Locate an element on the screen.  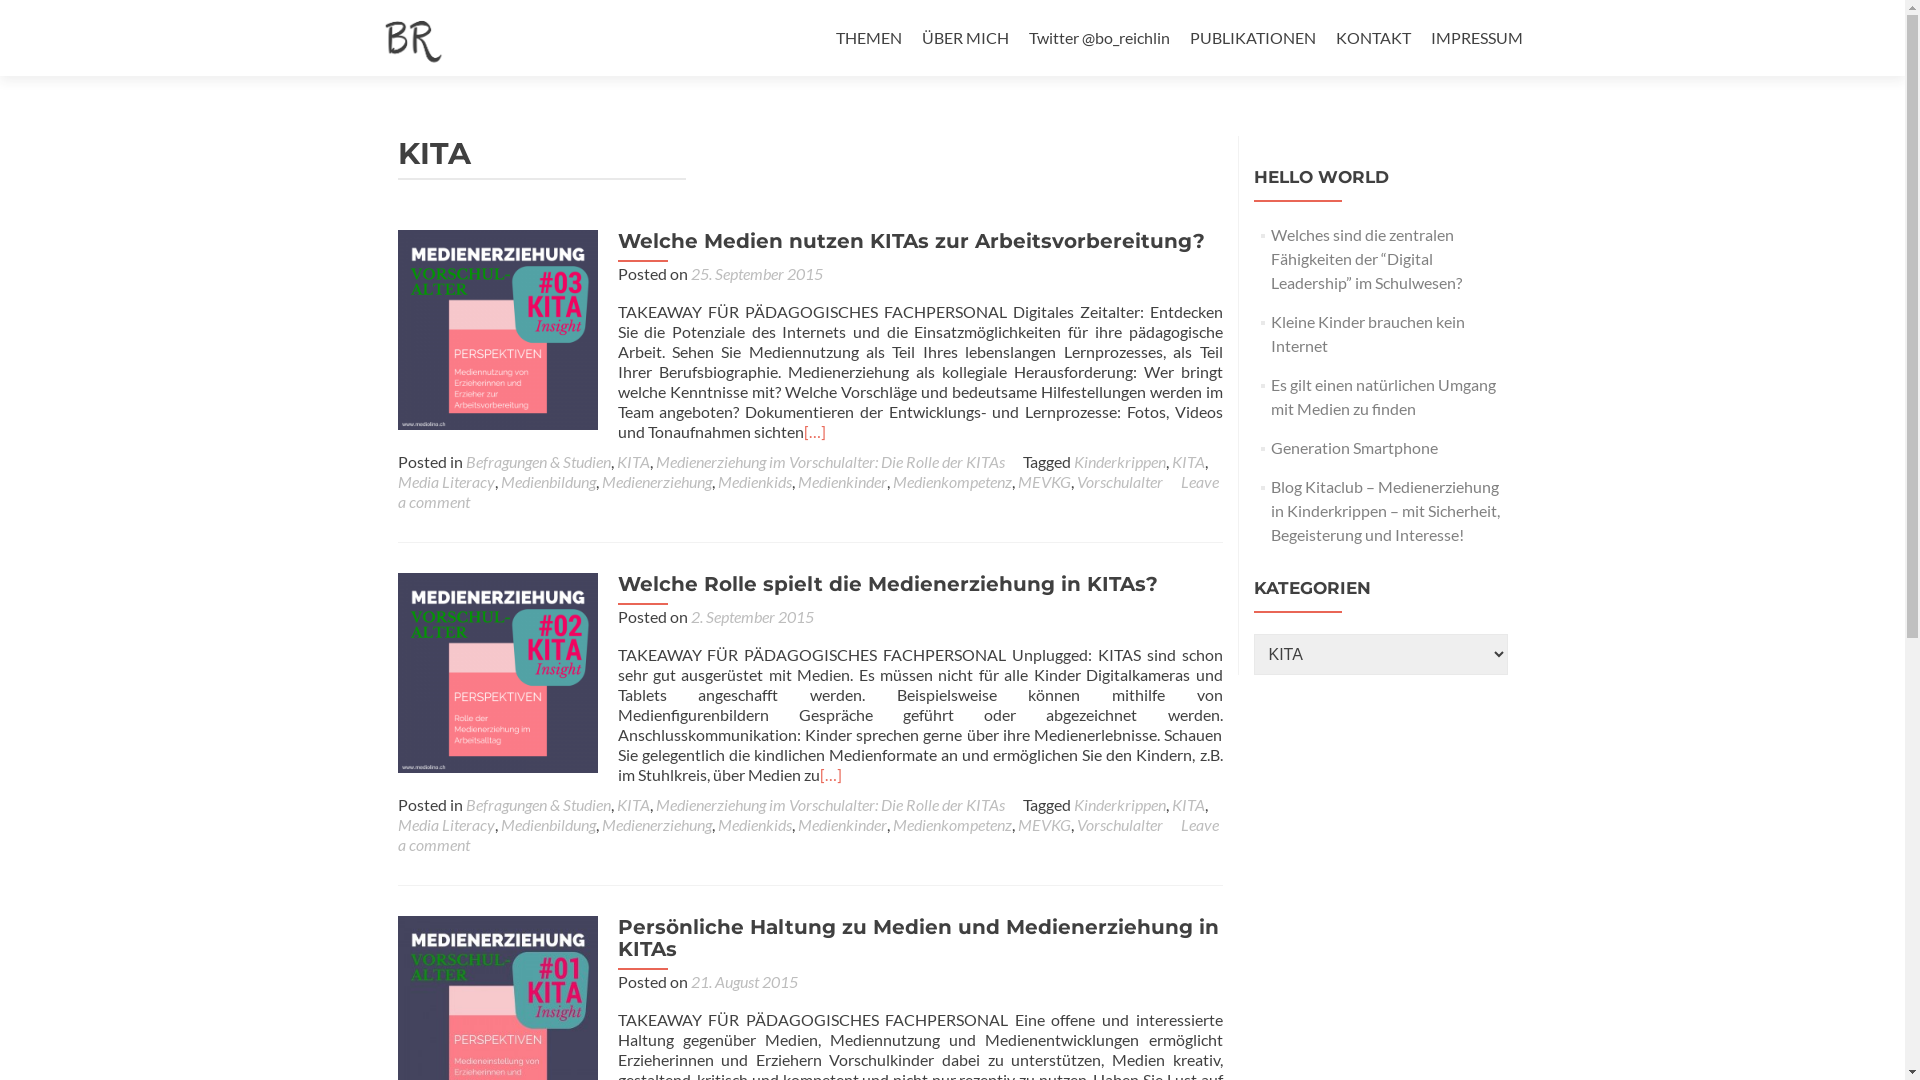
Kleine Kinder brauchen kein Internet is located at coordinates (1368, 333).